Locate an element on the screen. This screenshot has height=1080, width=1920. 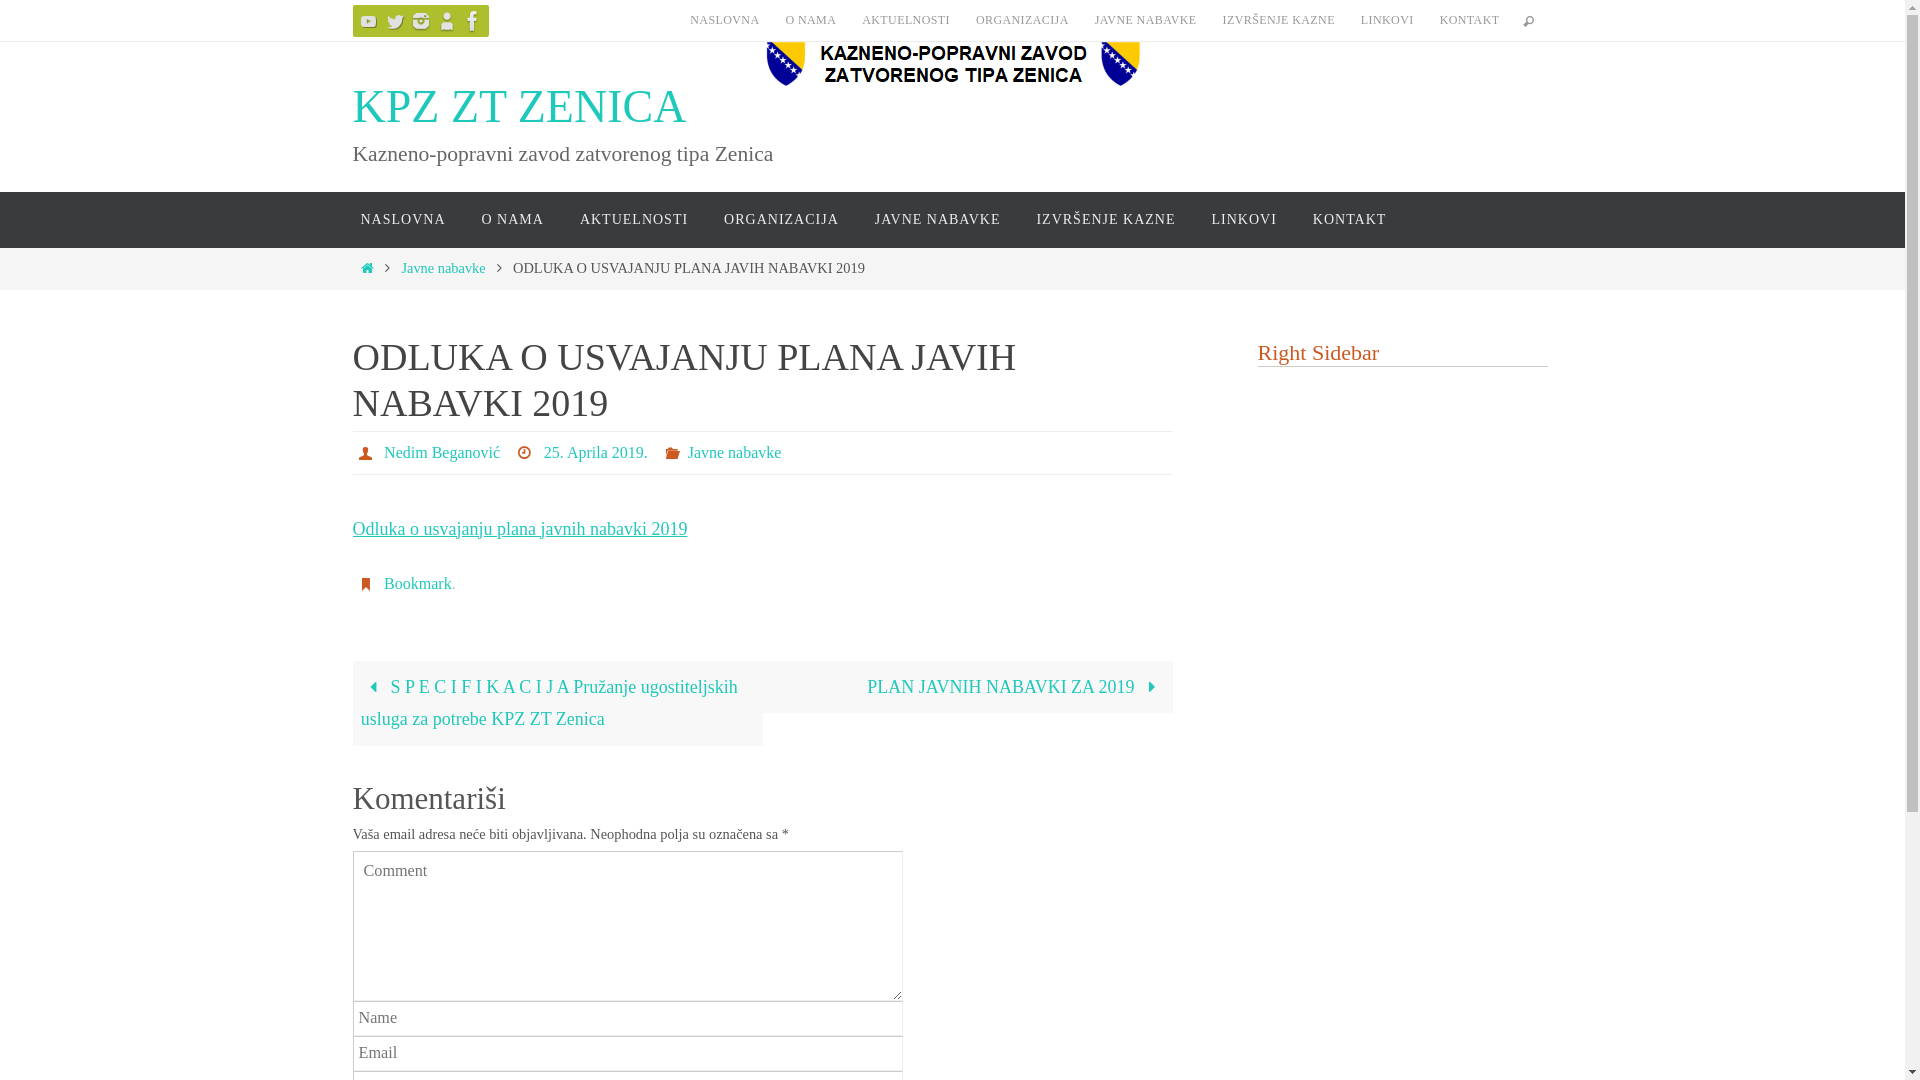
Categories is located at coordinates (676, 452).